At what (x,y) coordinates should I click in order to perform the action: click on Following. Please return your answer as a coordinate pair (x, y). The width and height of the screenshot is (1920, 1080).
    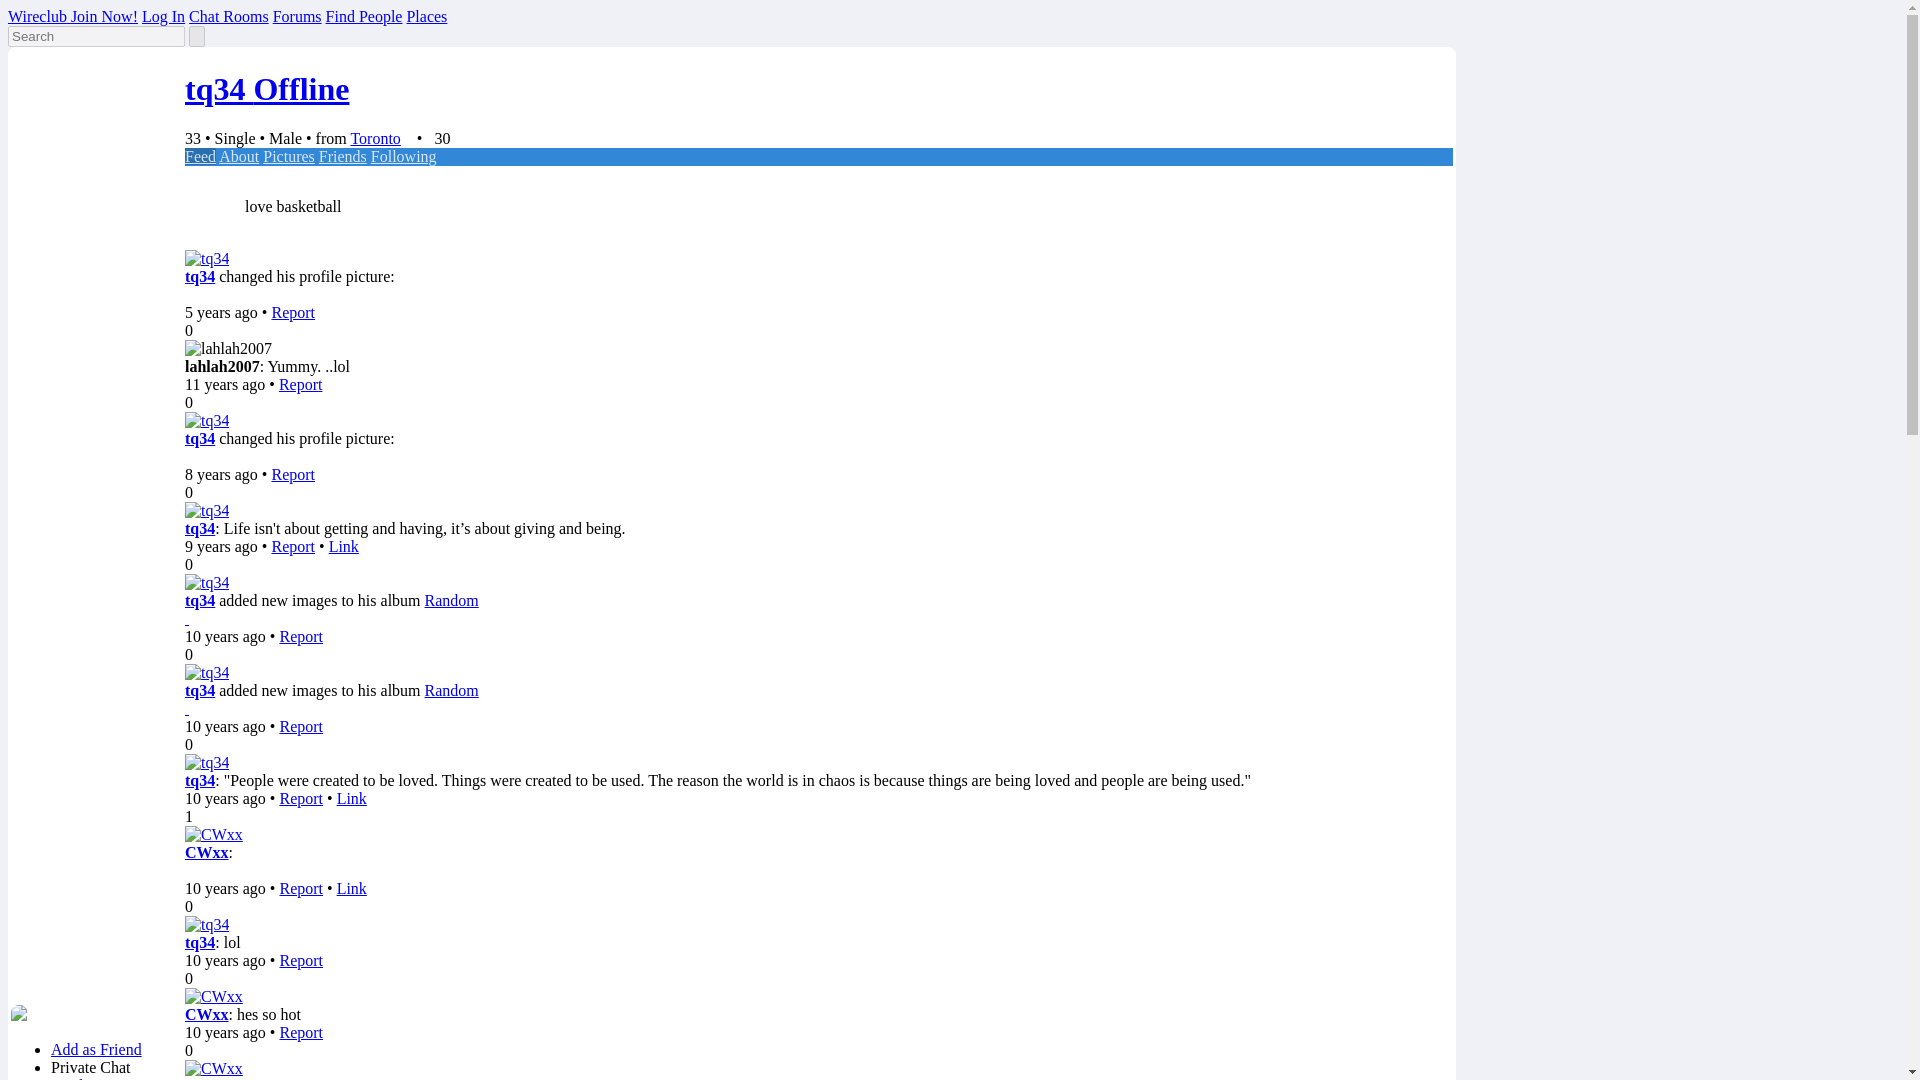
    Looking at the image, I should click on (404, 156).